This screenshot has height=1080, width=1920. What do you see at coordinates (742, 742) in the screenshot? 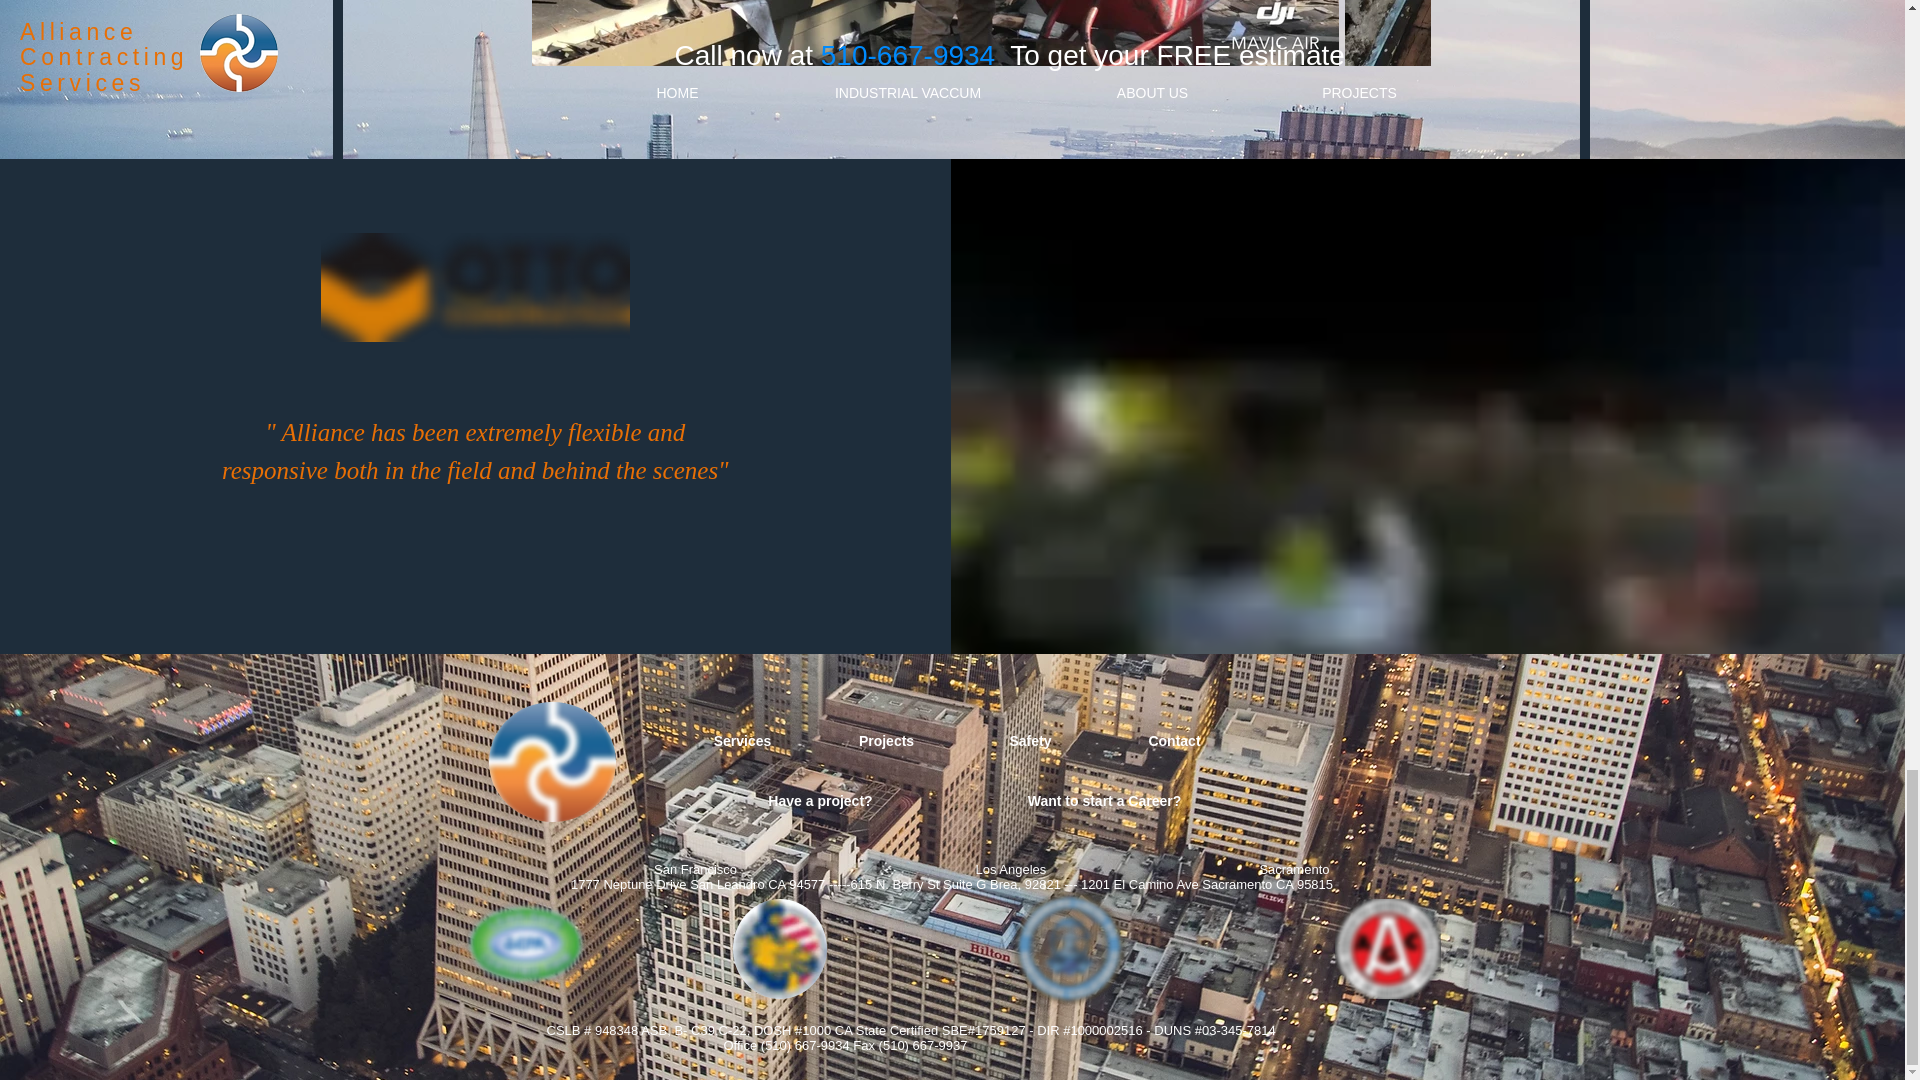
I see `Services` at bounding box center [742, 742].